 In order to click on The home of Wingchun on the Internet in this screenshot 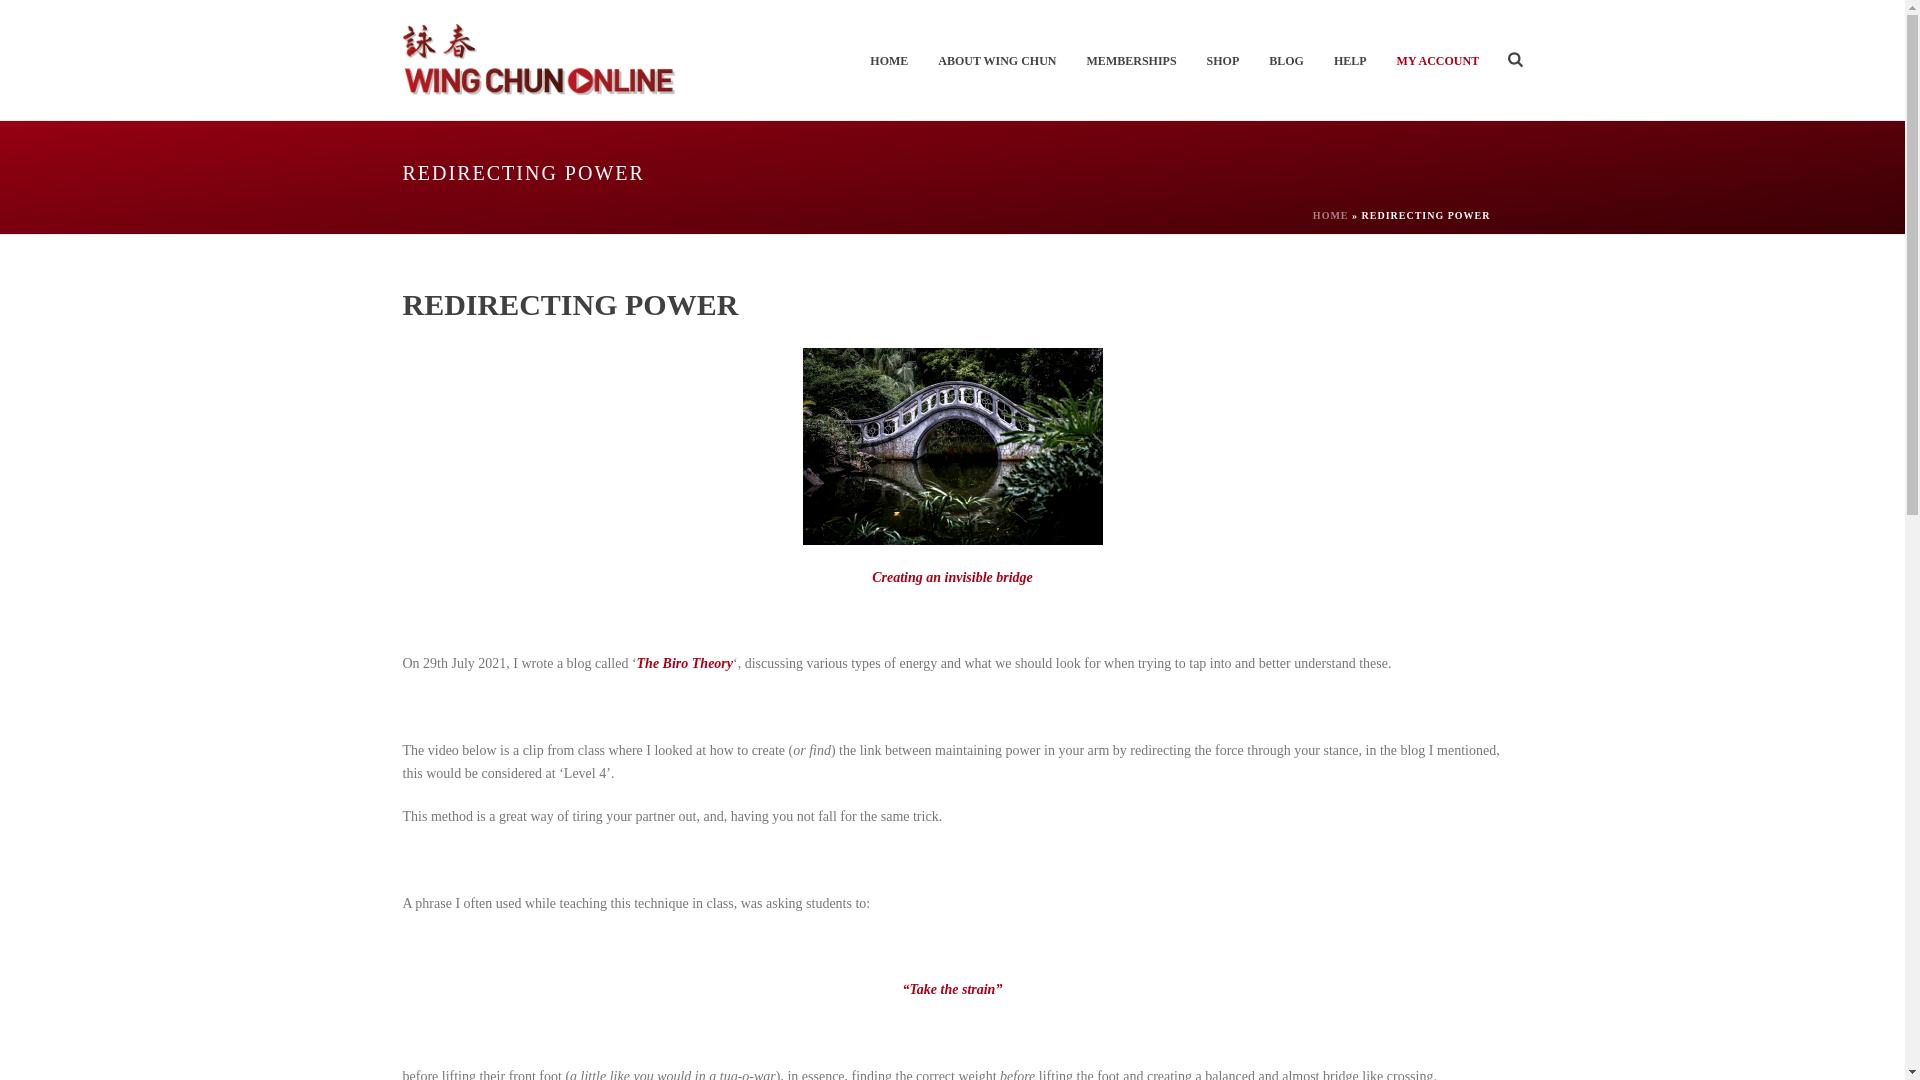, I will do `click(540, 60)`.